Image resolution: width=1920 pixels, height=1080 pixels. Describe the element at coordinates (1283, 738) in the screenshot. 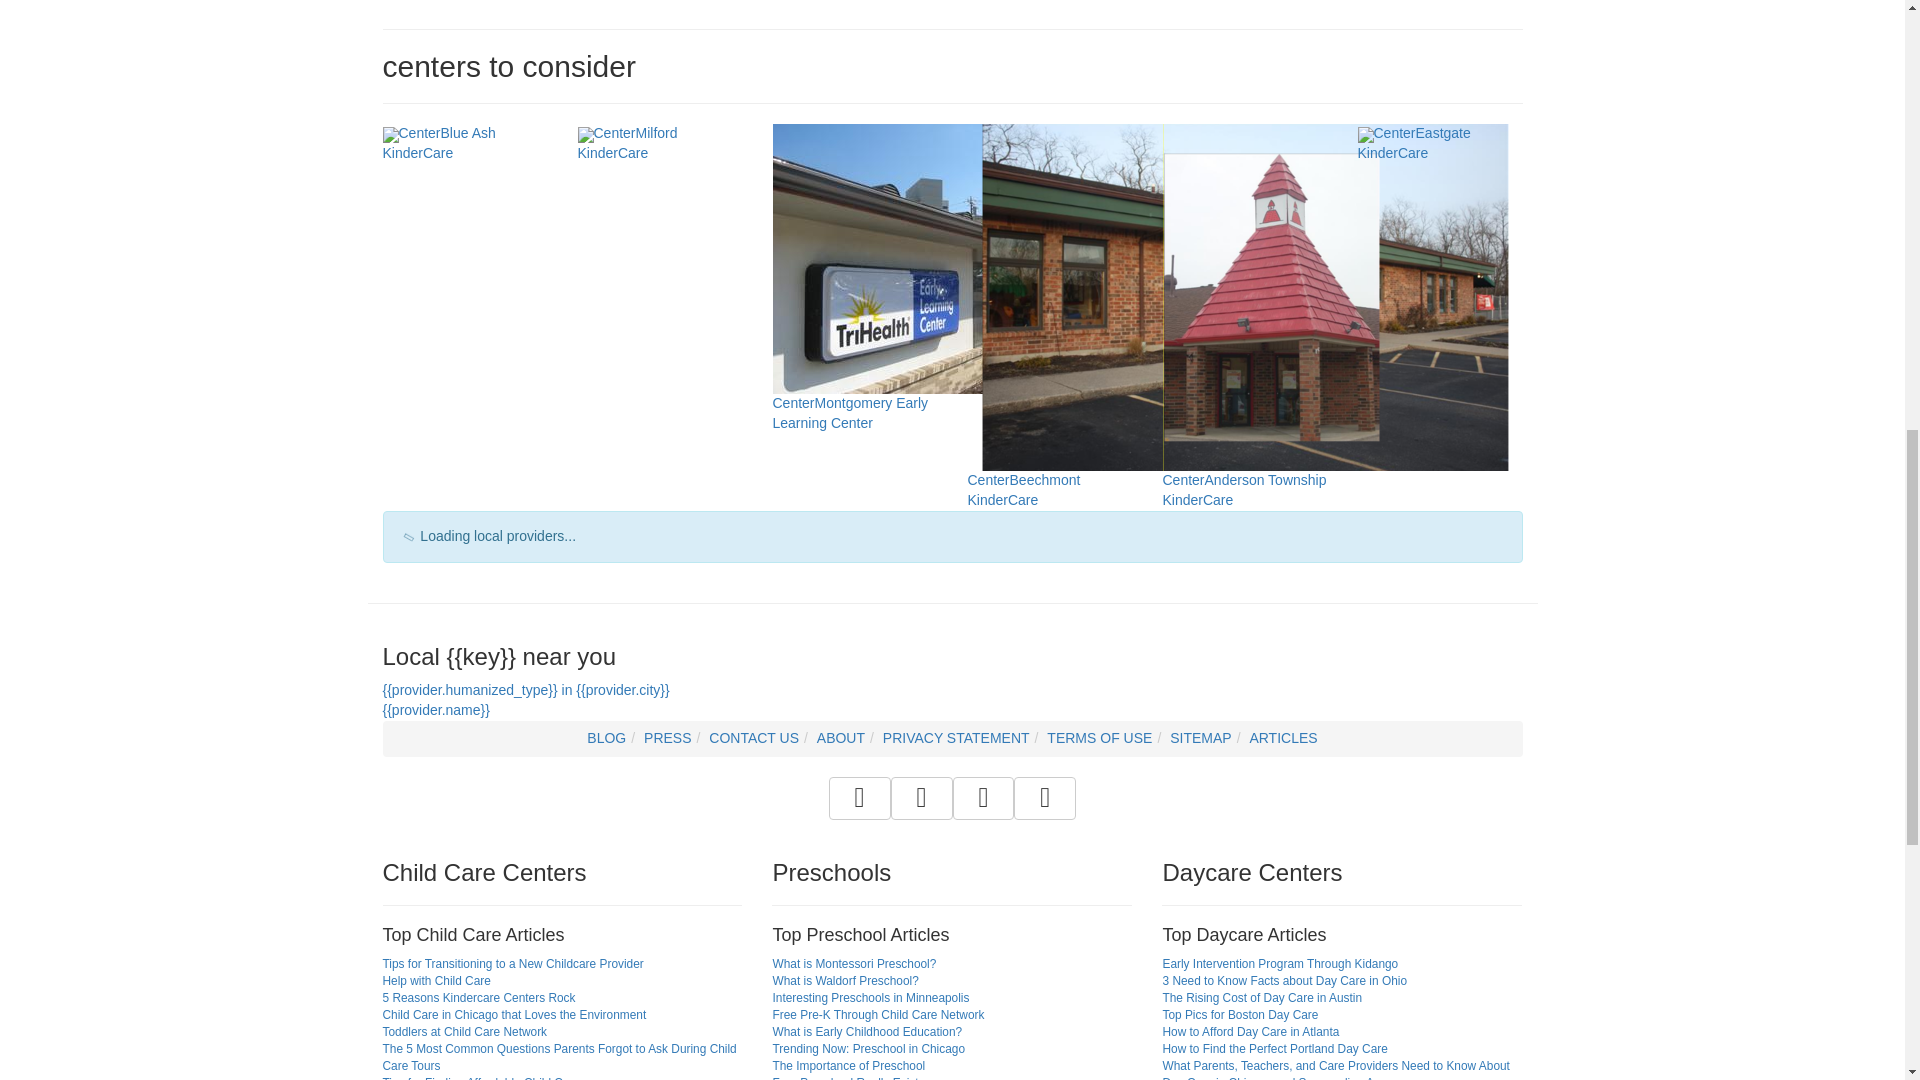

I see `ARTICLES` at that location.